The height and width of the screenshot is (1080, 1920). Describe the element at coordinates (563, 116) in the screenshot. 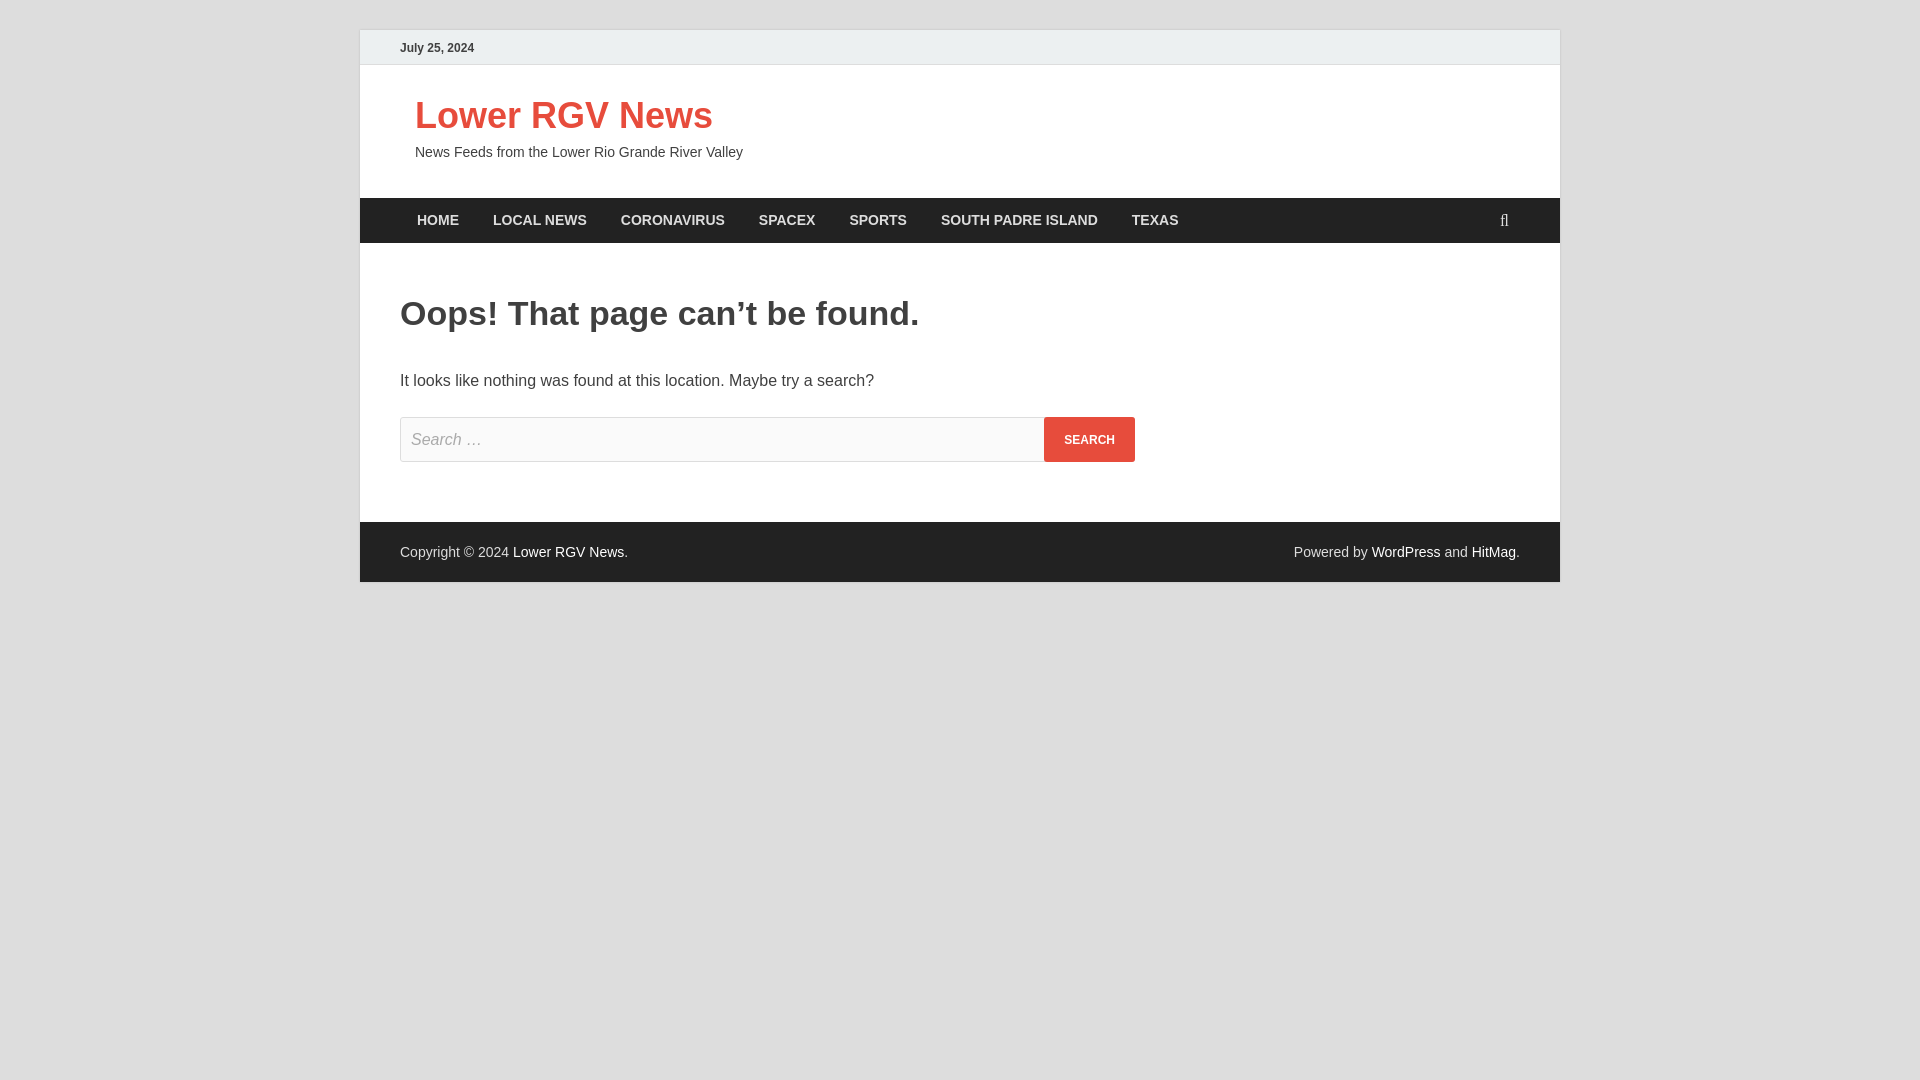

I see `Lower RGV News` at that location.